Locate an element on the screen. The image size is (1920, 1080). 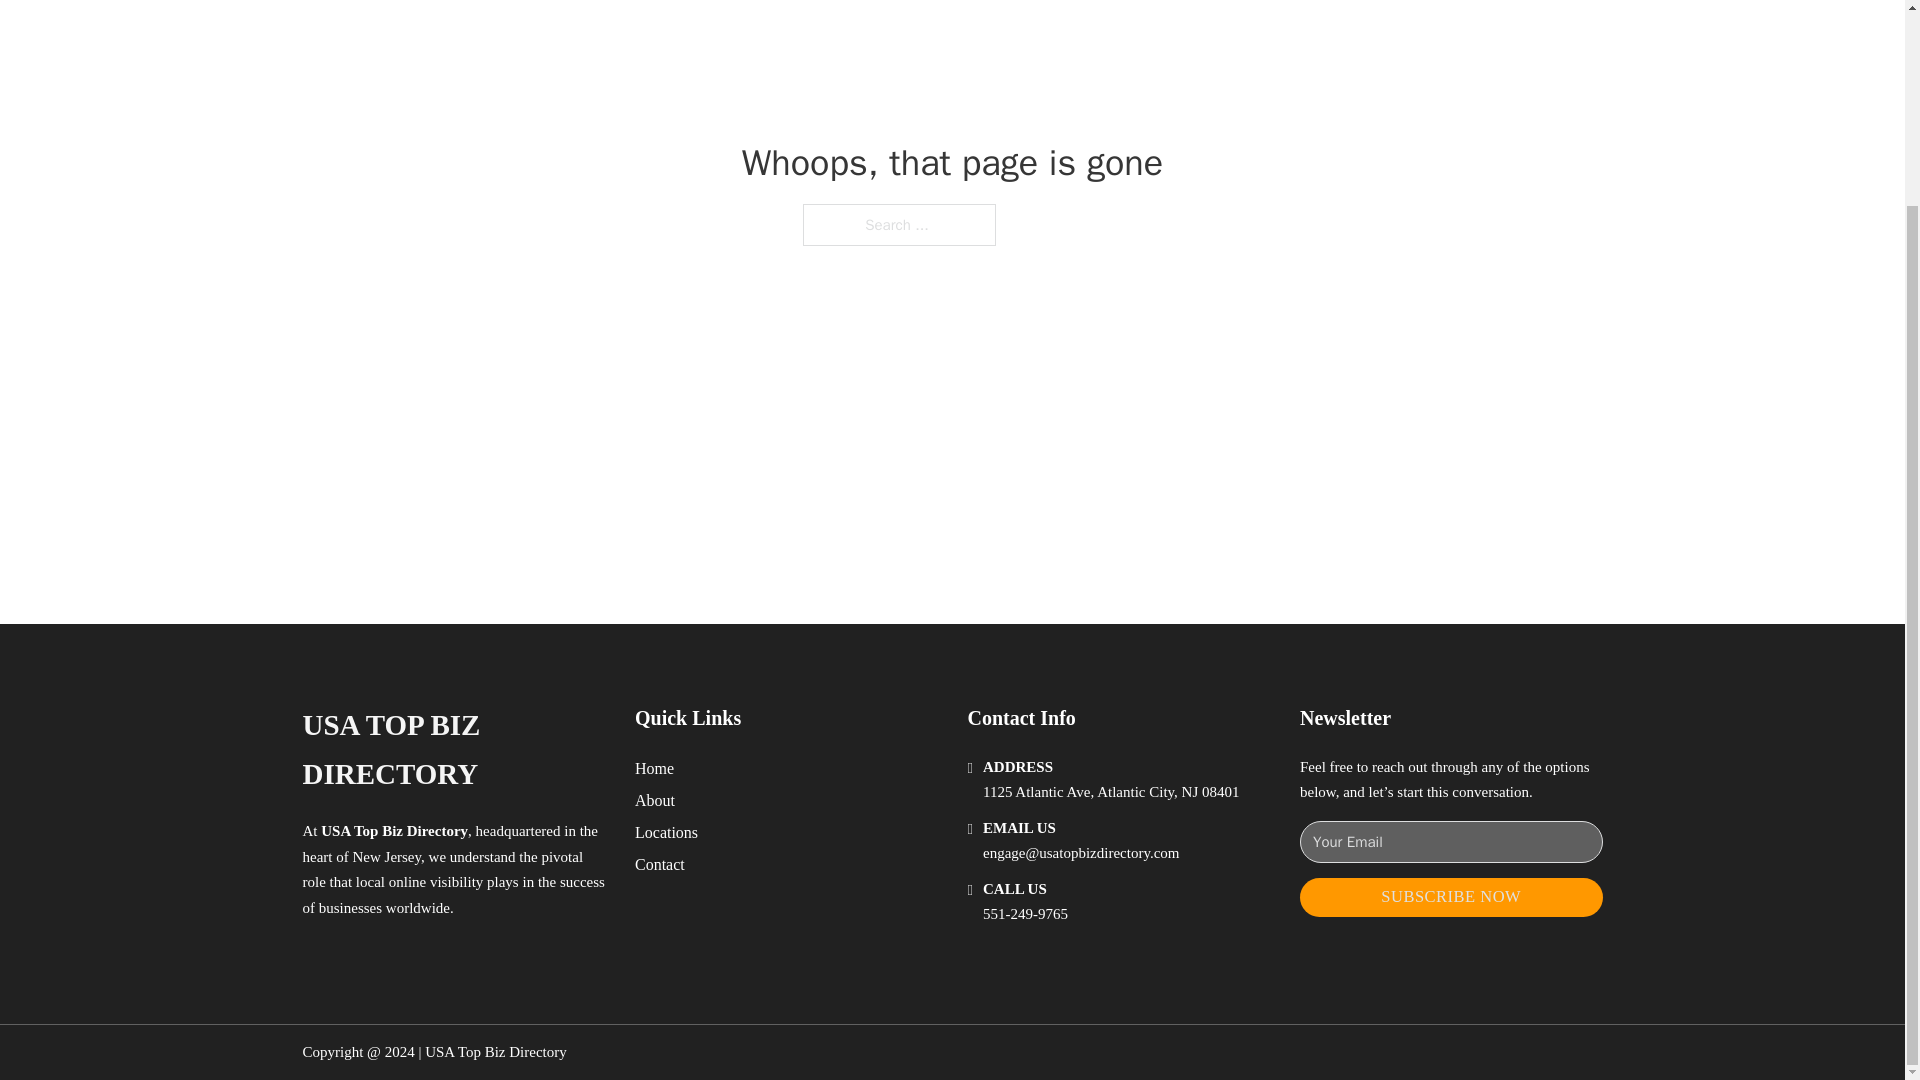
551-249-9765 is located at coordinates (1025, 914).